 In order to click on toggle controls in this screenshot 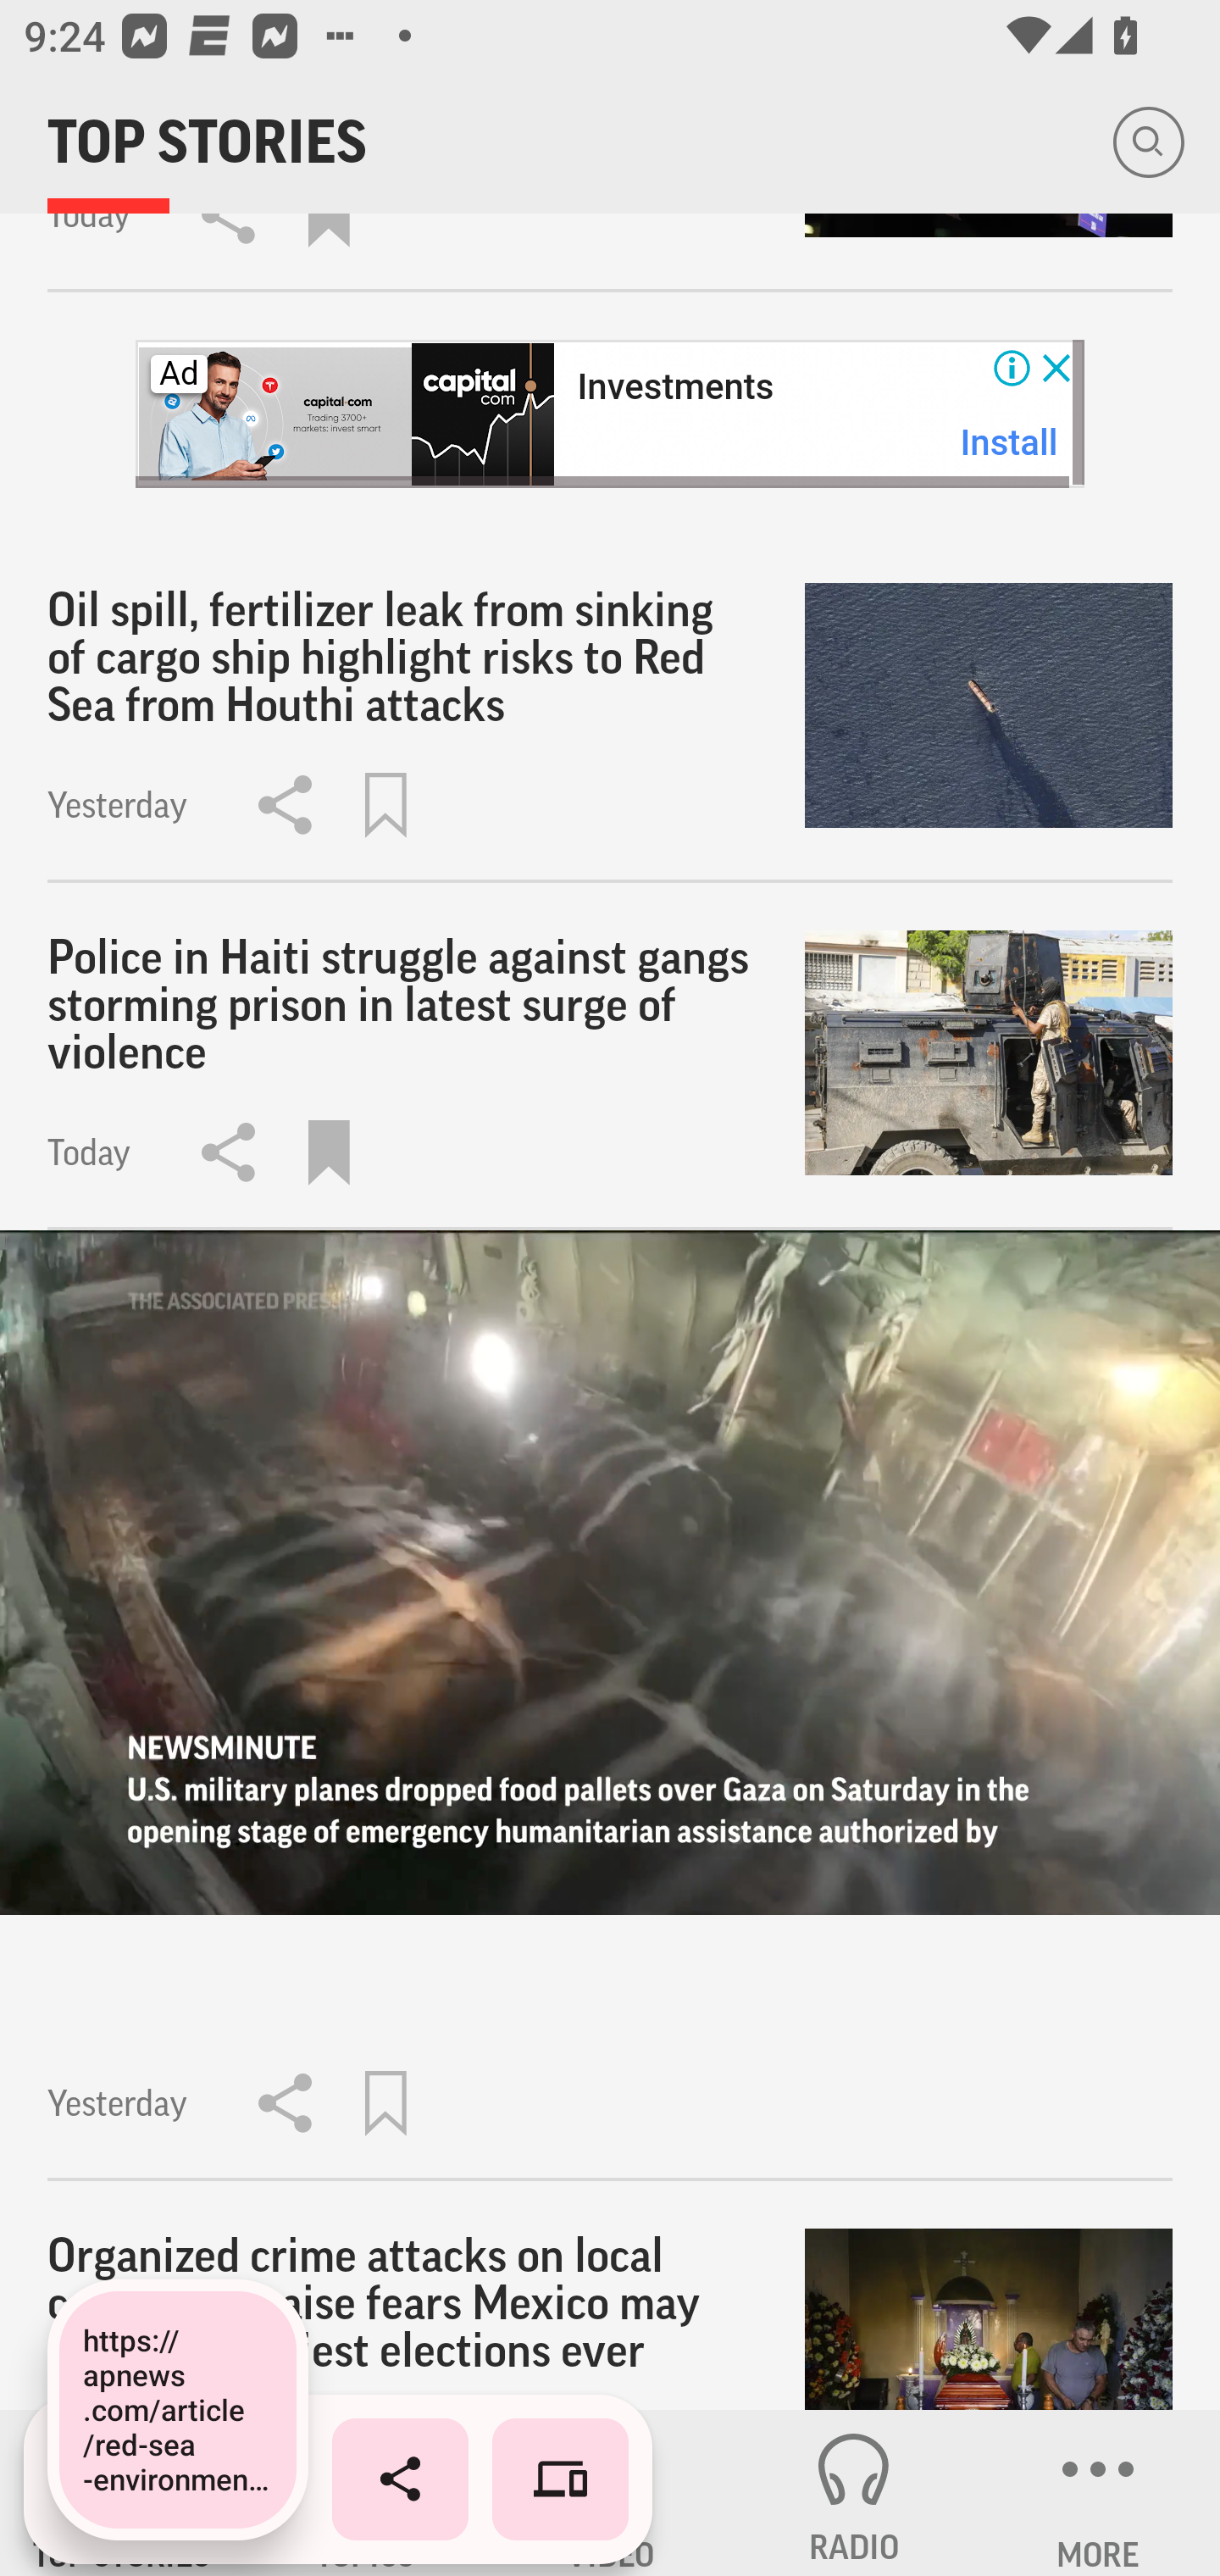, I will do `click(610, 1573)`.